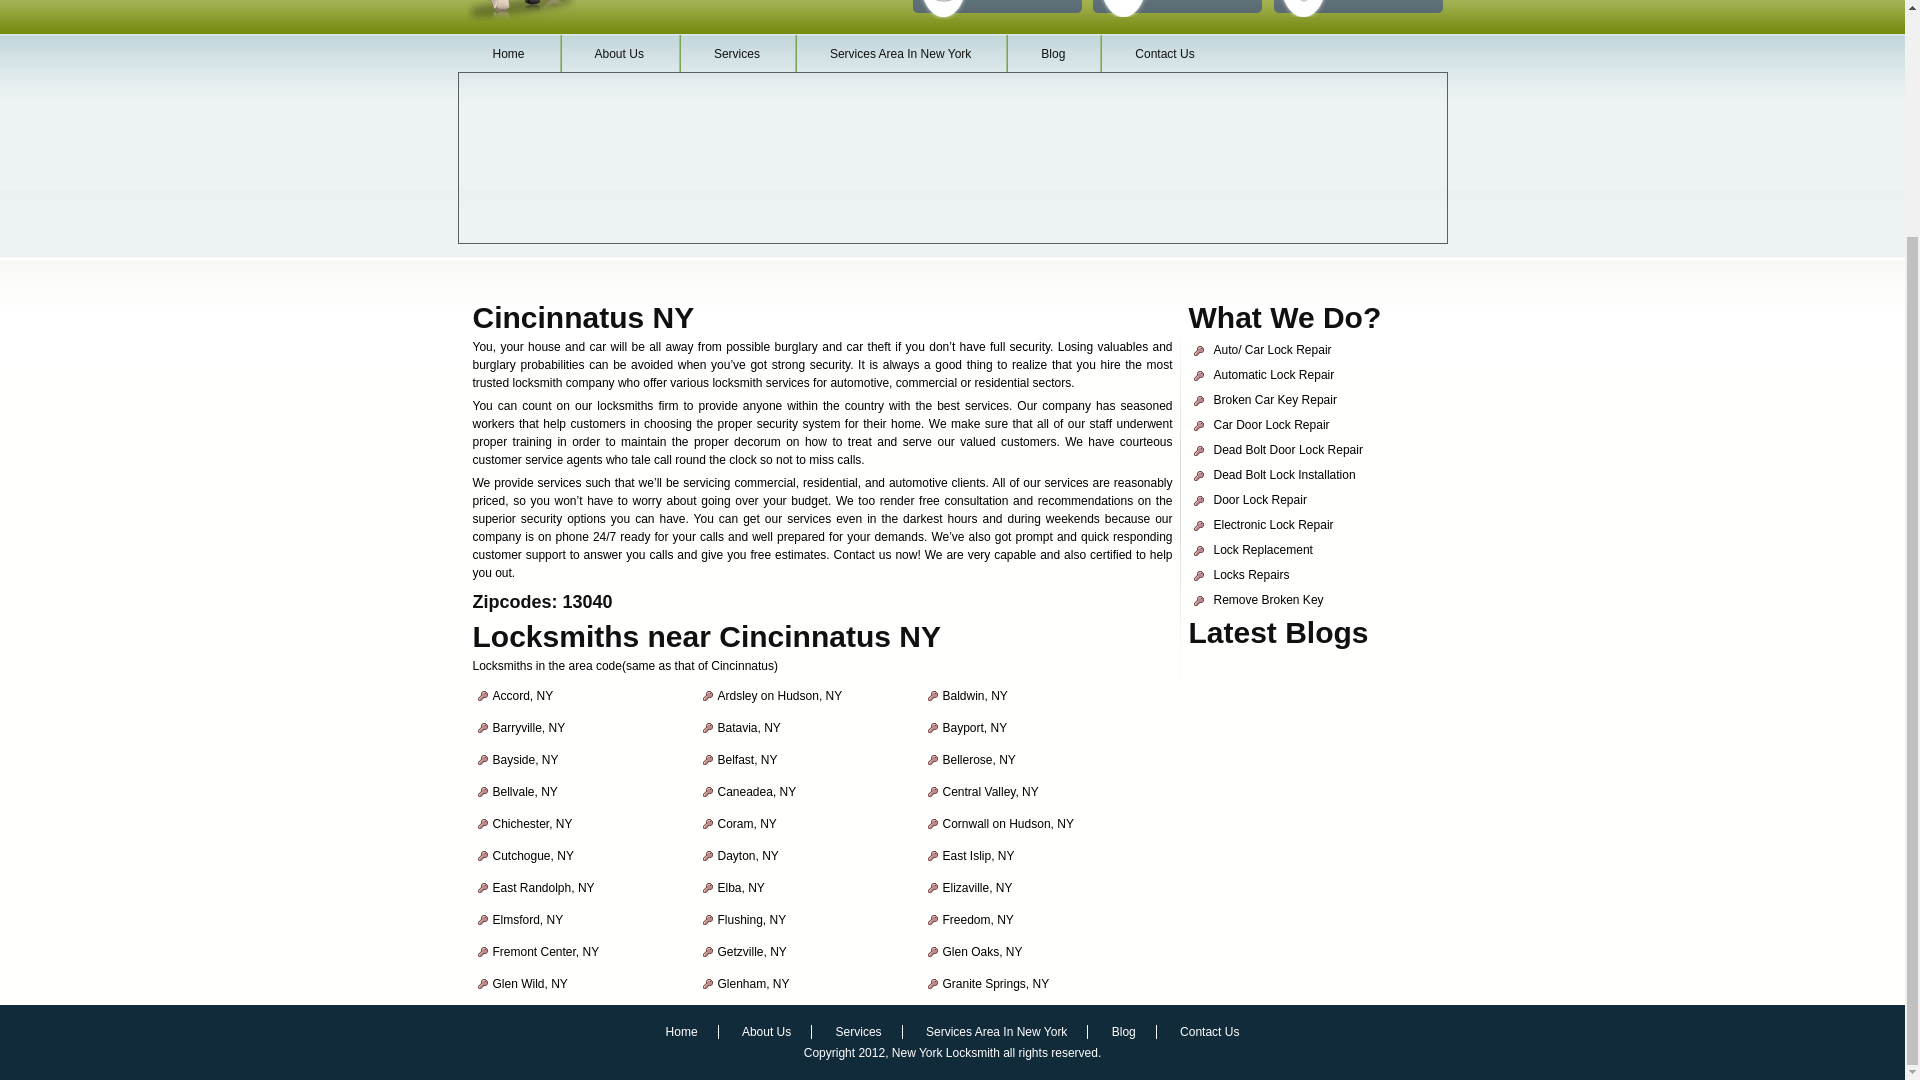 This screenshot has height=1080, width=1920. I want to click on Elizaville, NY, so click(976, 888).